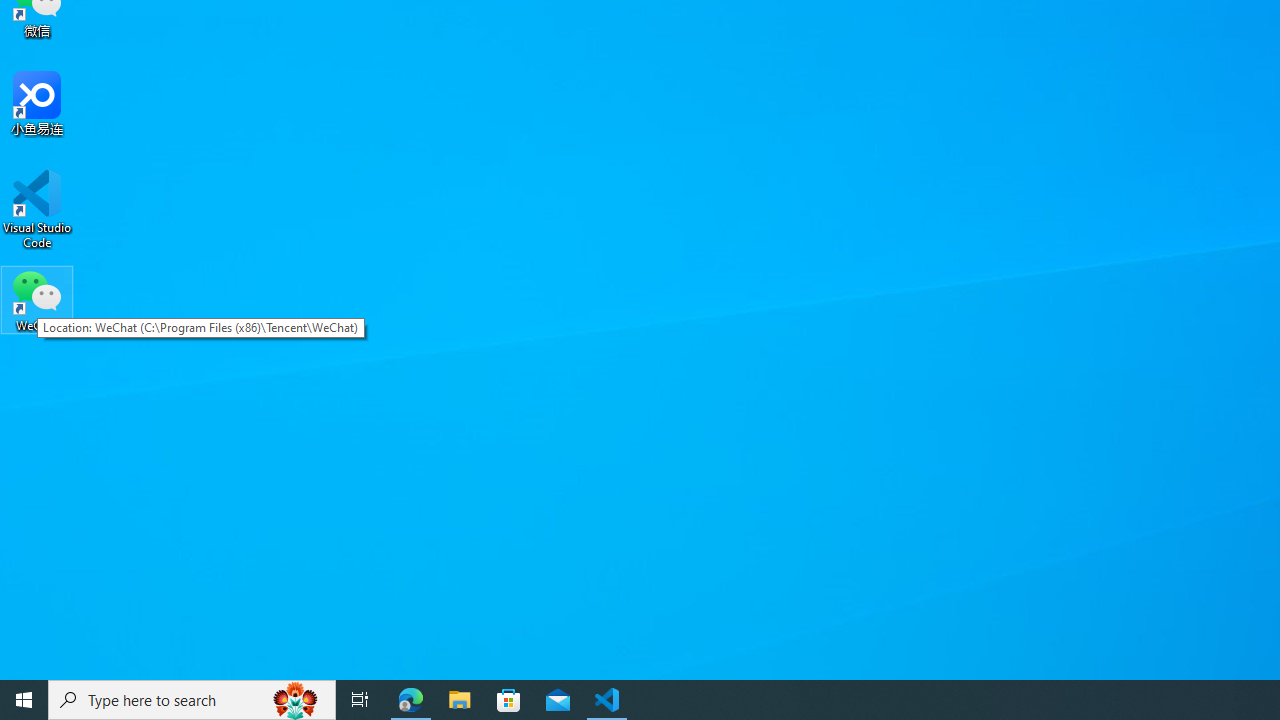 Image resolution: width=1280 pixels, height=720 pixels. I want to click on WeChat, so click(37, 299).